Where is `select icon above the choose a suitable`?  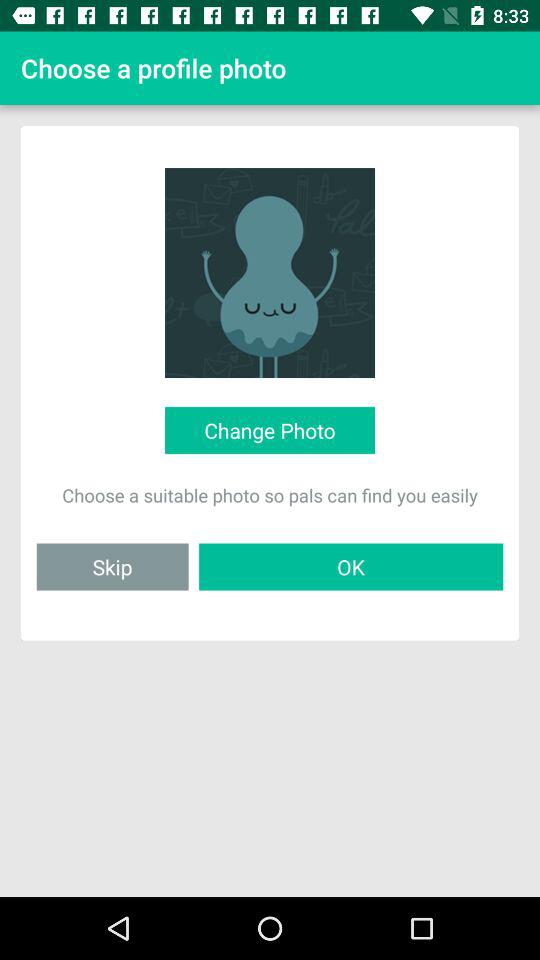 select icon above the choose a suitable is located at coordinates (269, 430).